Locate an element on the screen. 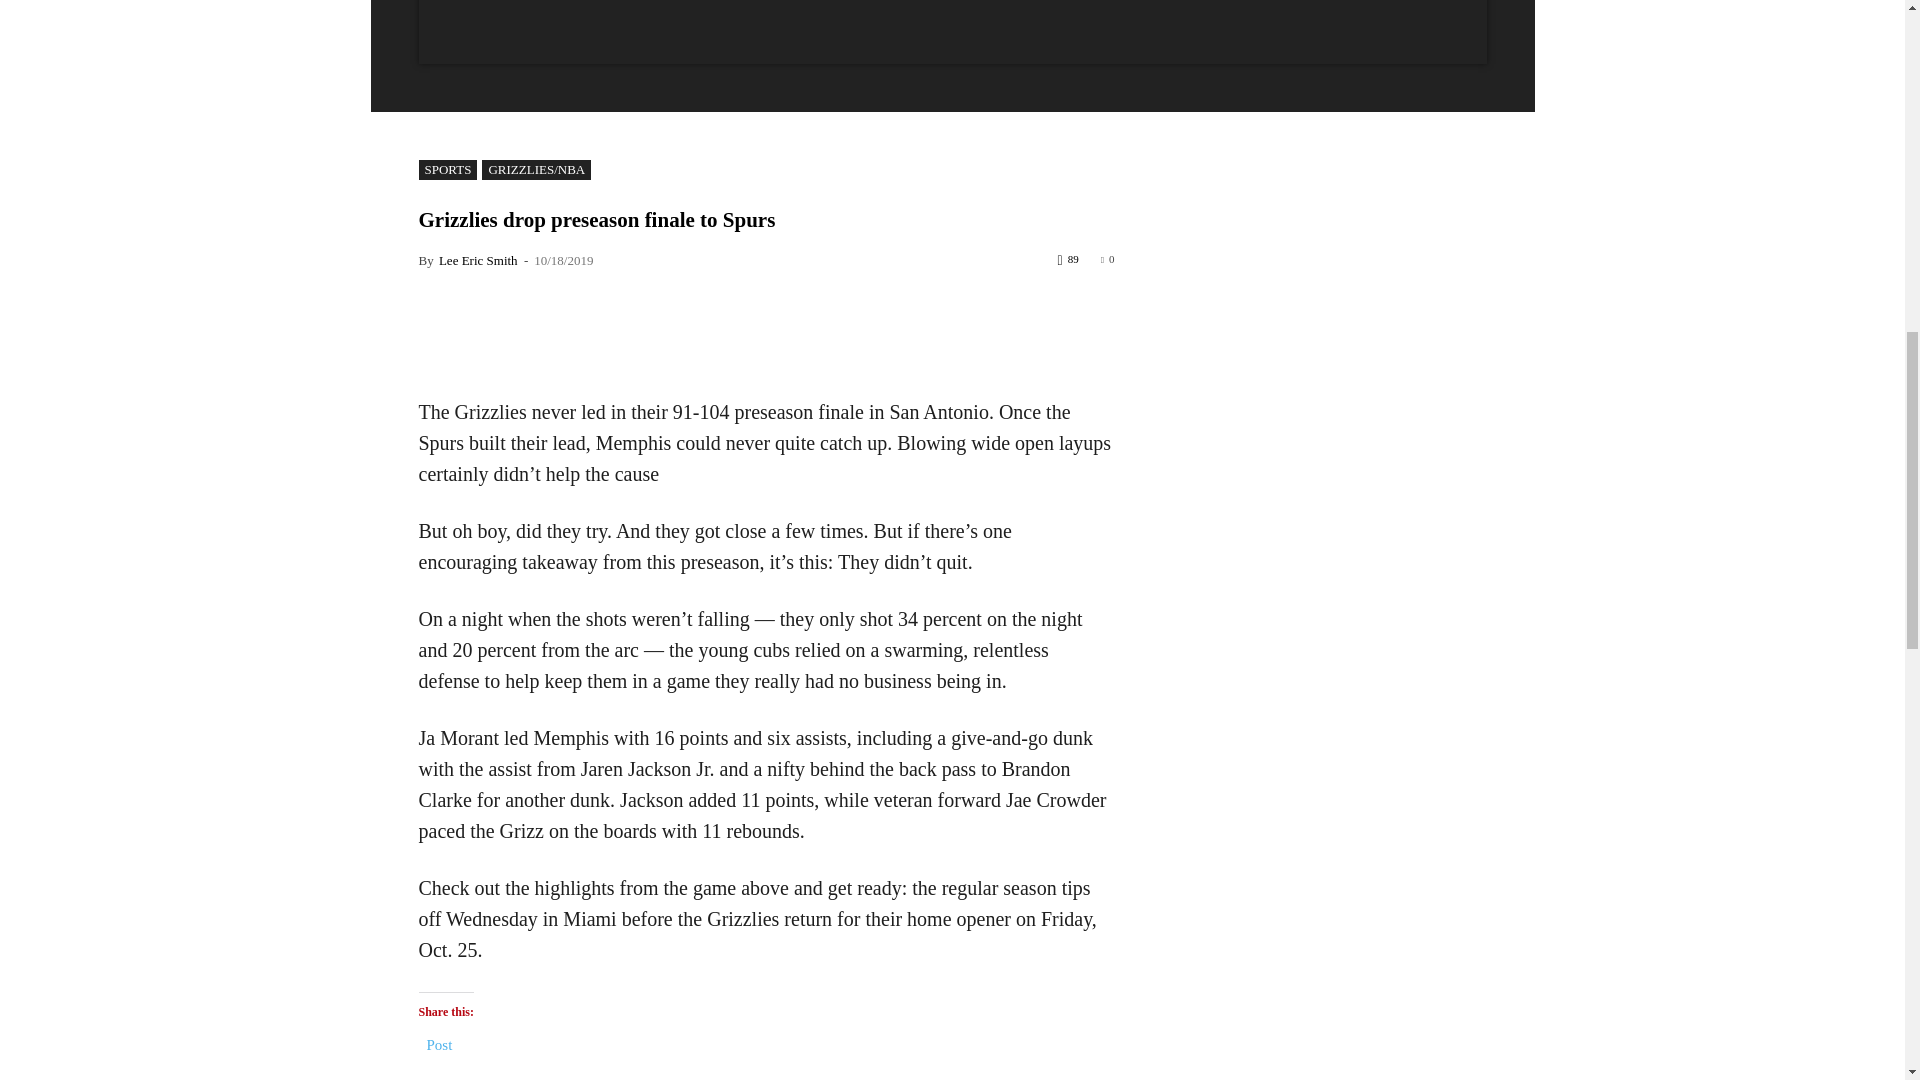 This screenshot has height=1080, width=1920. topFacebookLike is located at coordinates (568, 295).